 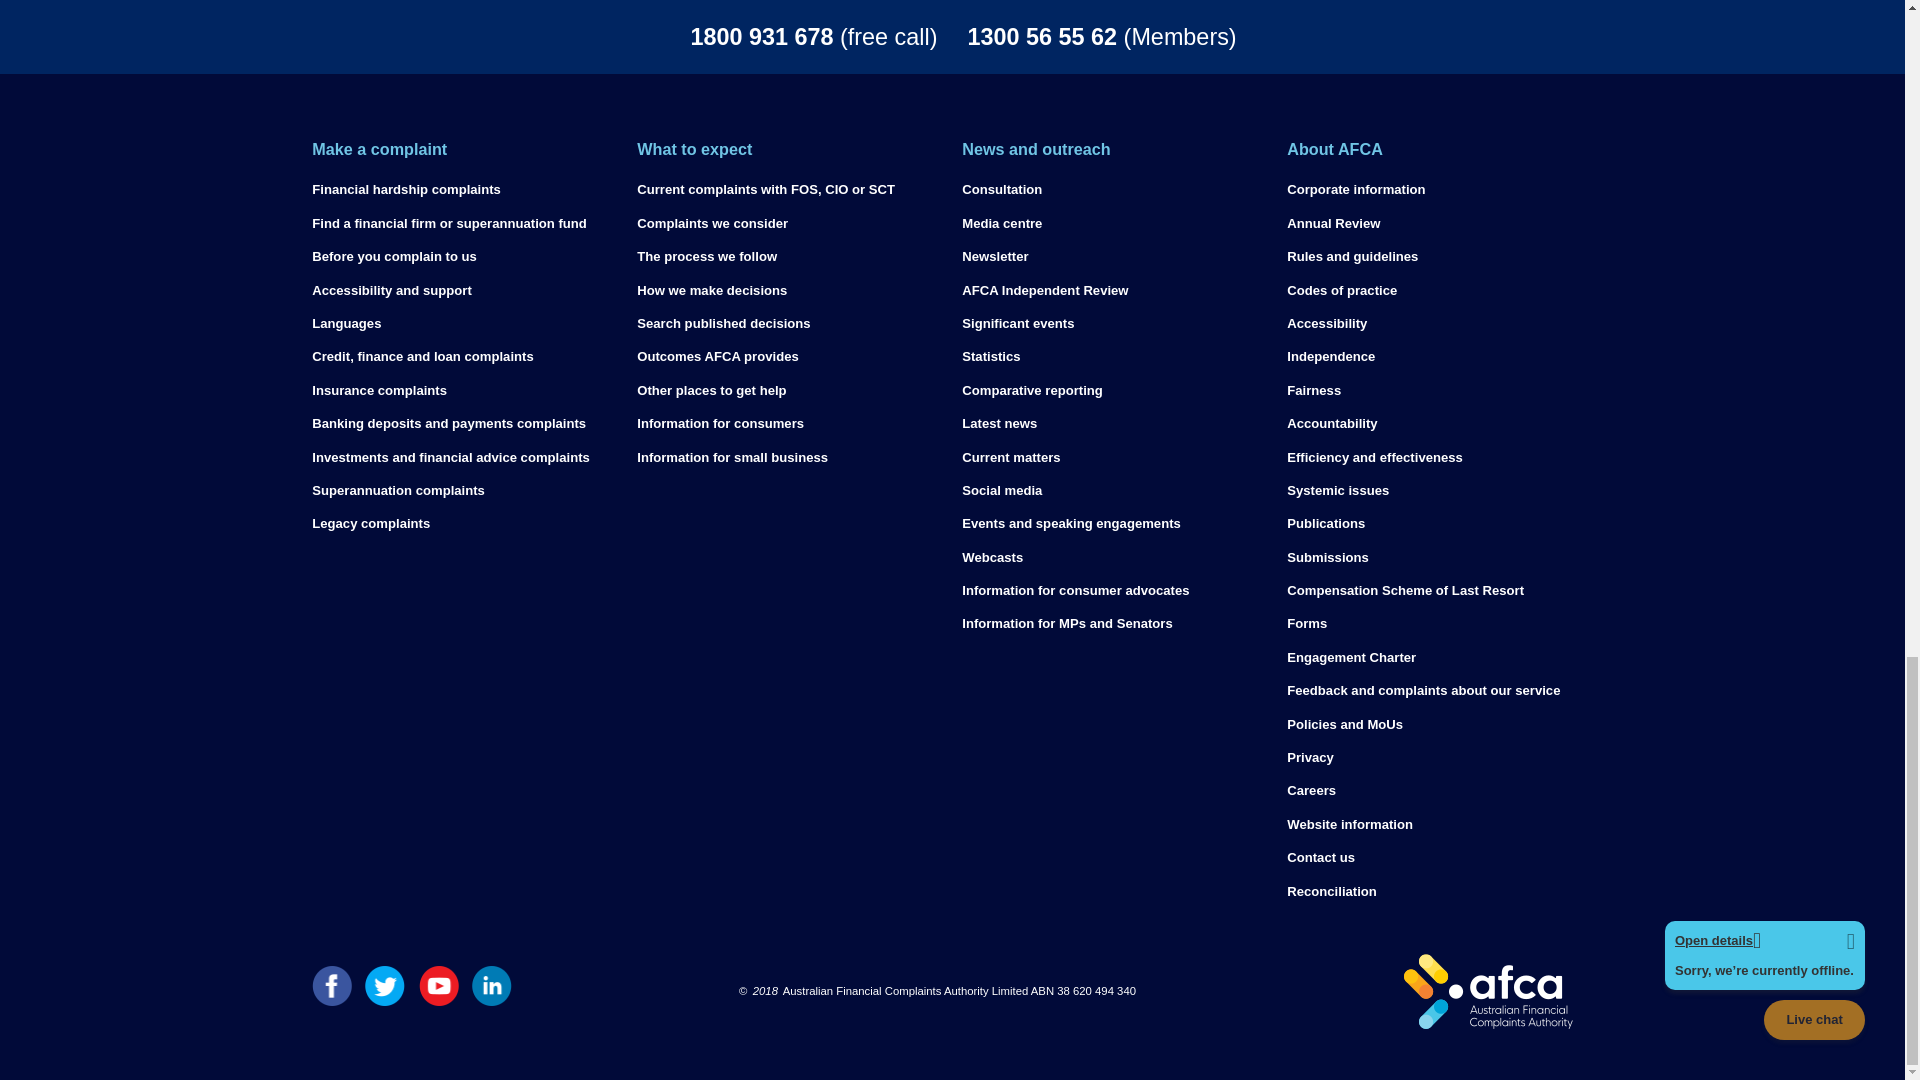 I want to click on Click here to visit our Facebook Page, so click(x=331, y=1000).